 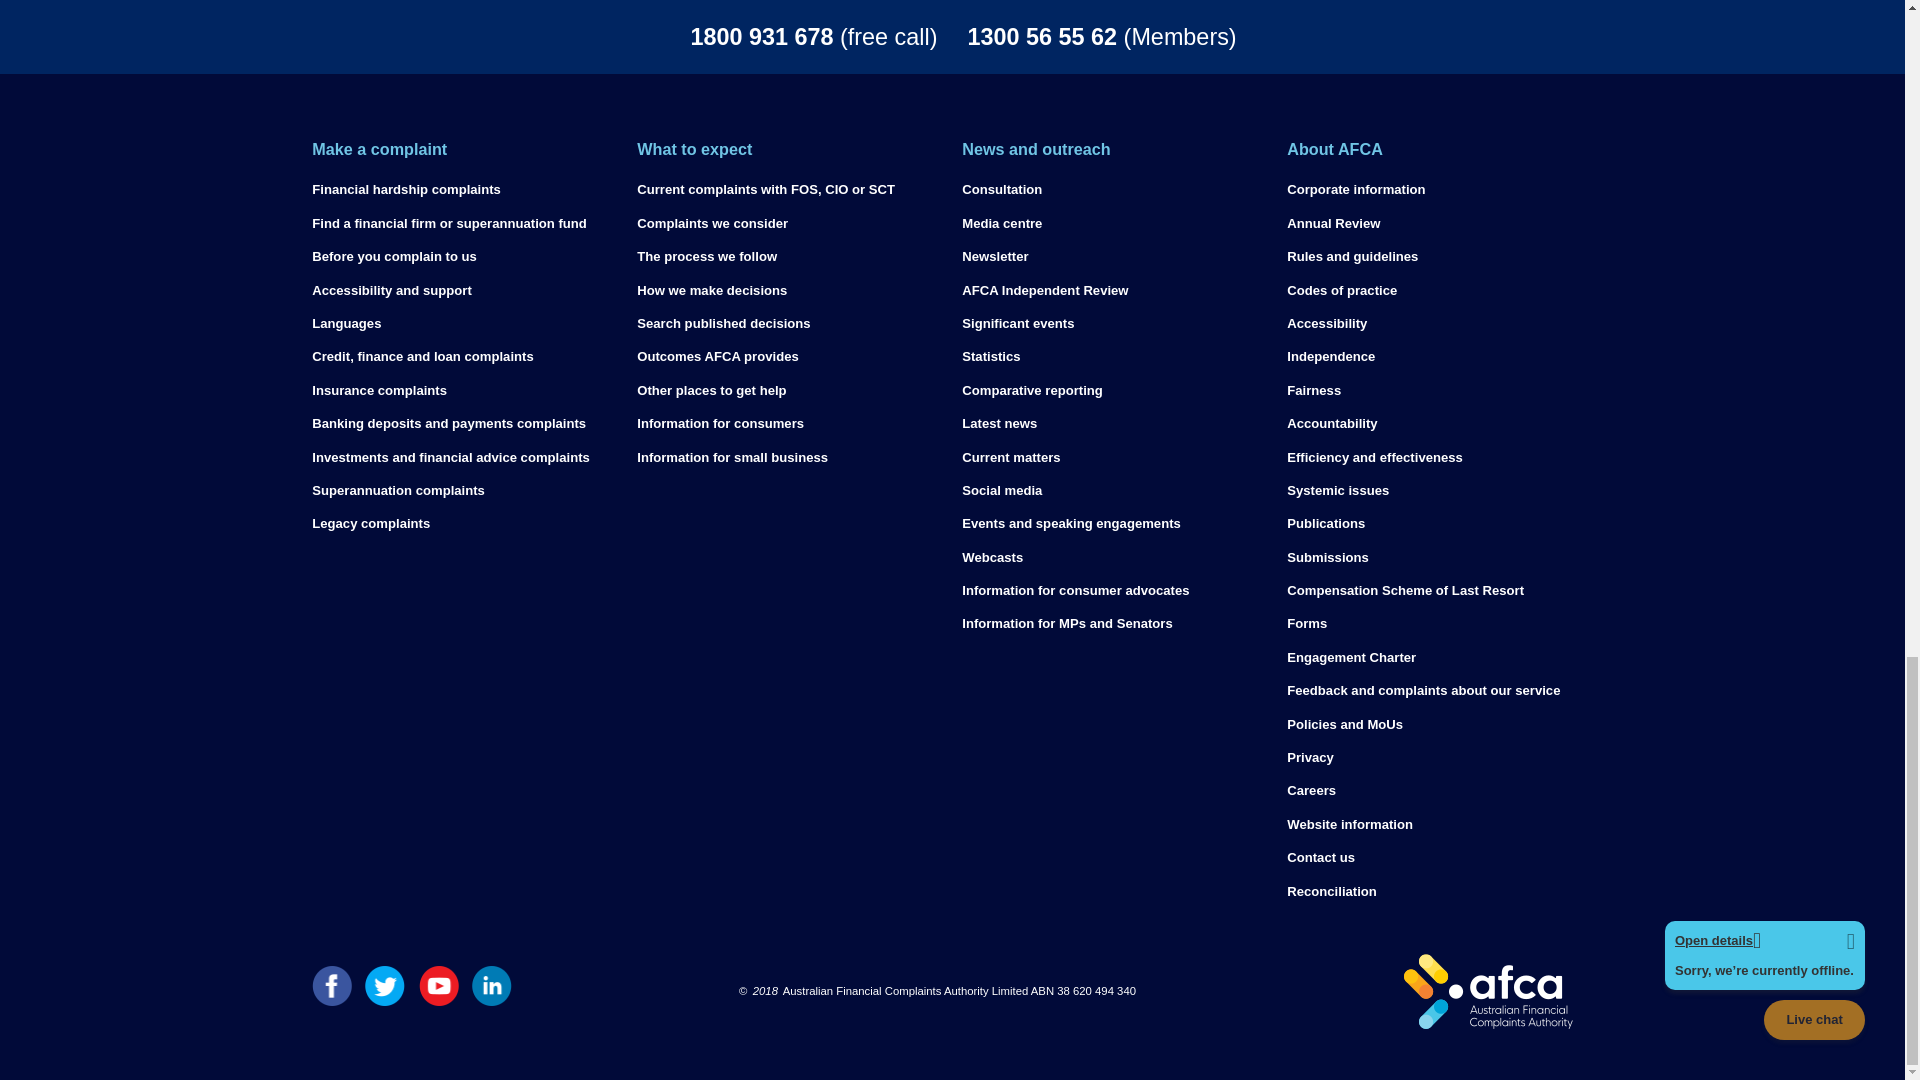 I want to click on Click here to visit our Facebook Page, so click(x=331, y=1000).